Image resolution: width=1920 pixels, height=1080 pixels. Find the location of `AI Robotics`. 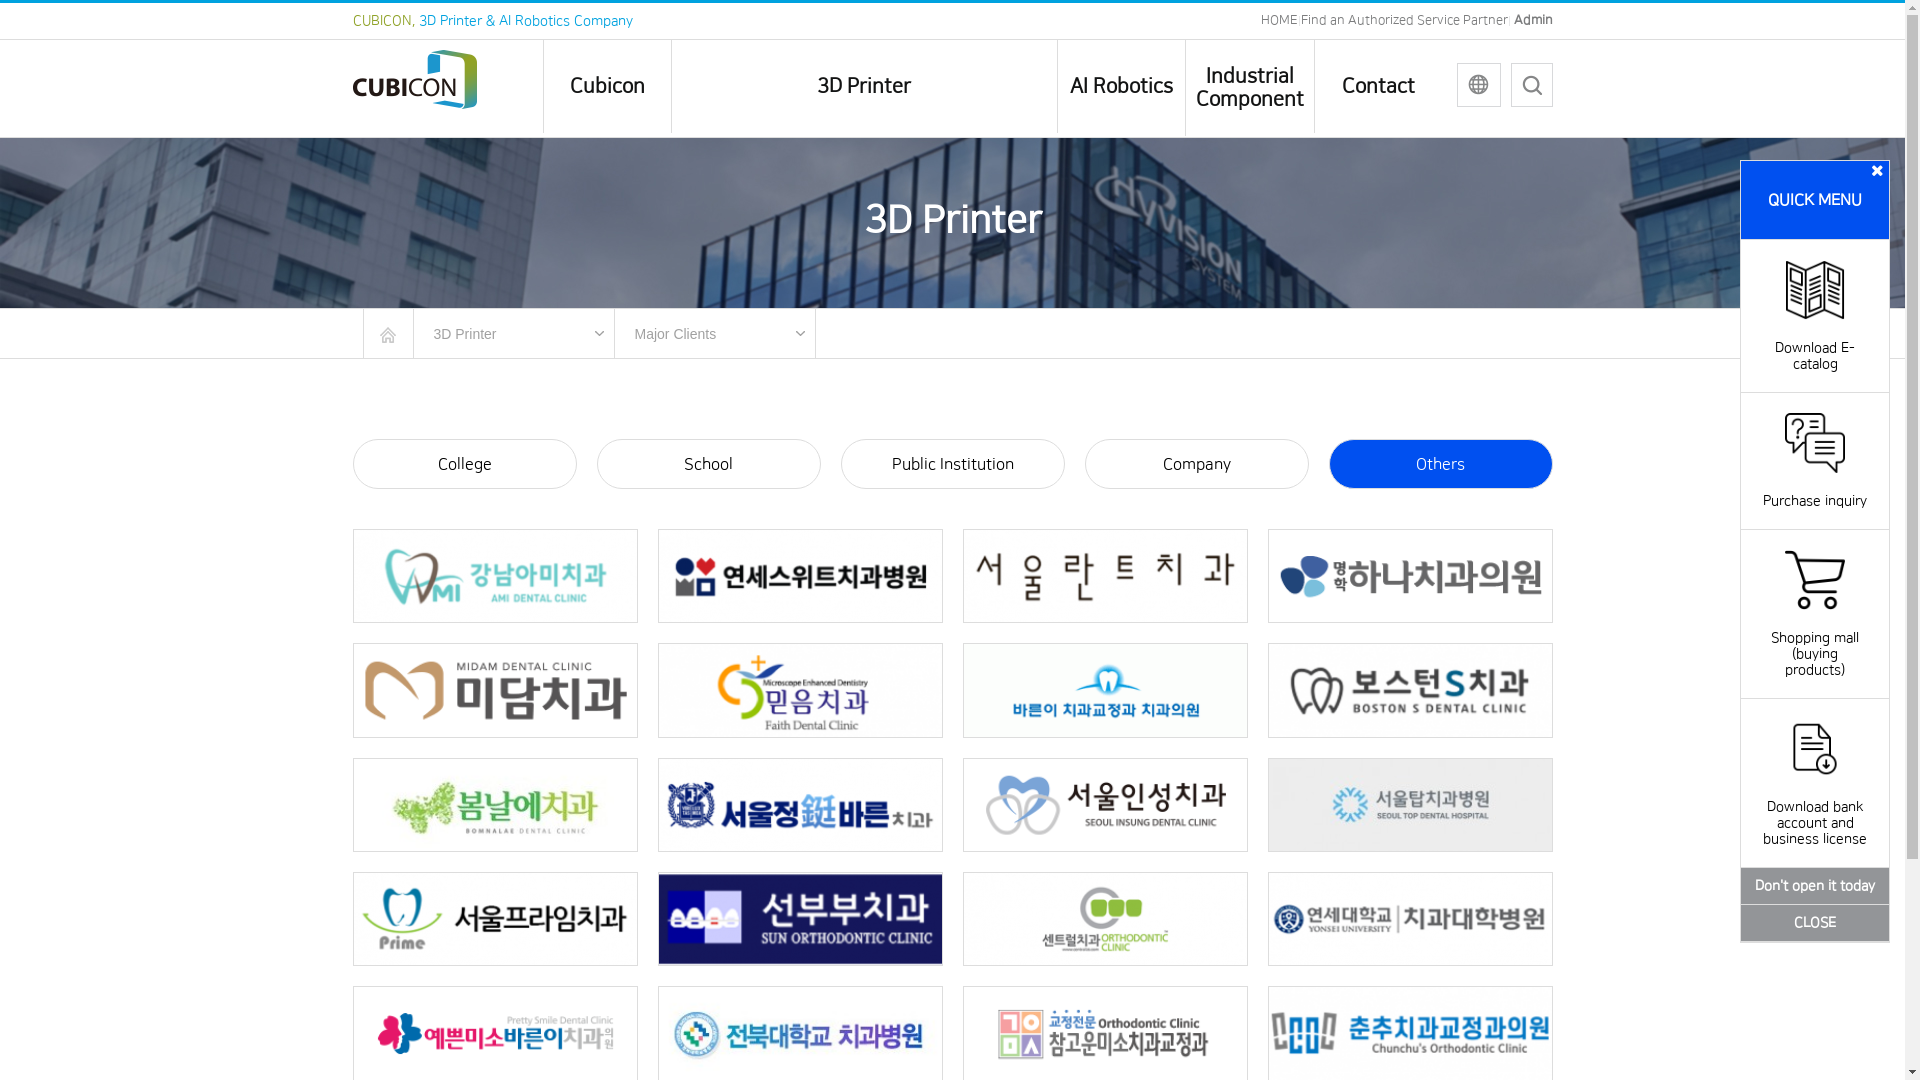

AI Robotics is located at coordinates (1120, 86).